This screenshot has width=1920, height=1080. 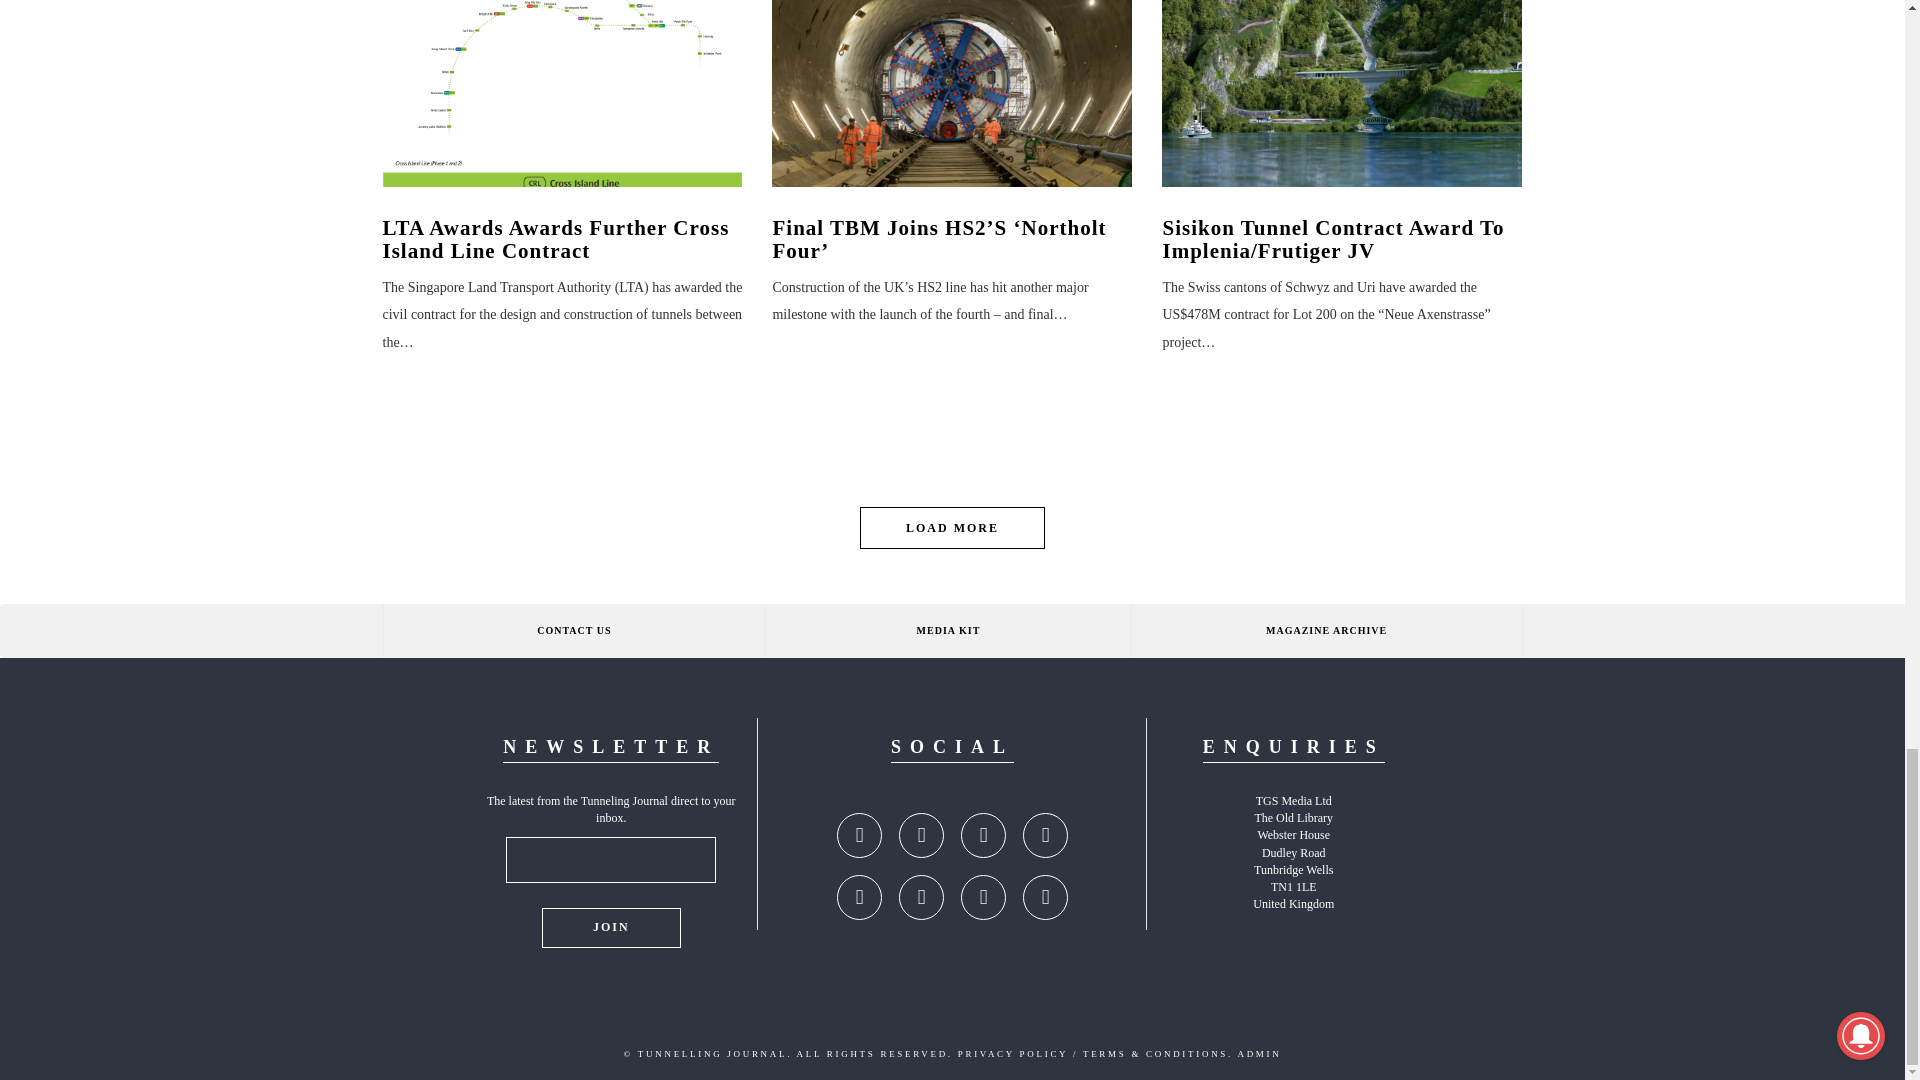 What do you see at coordinates (611, 928) in the screenshot?
I see `Join` at bounding box center [611, 928].